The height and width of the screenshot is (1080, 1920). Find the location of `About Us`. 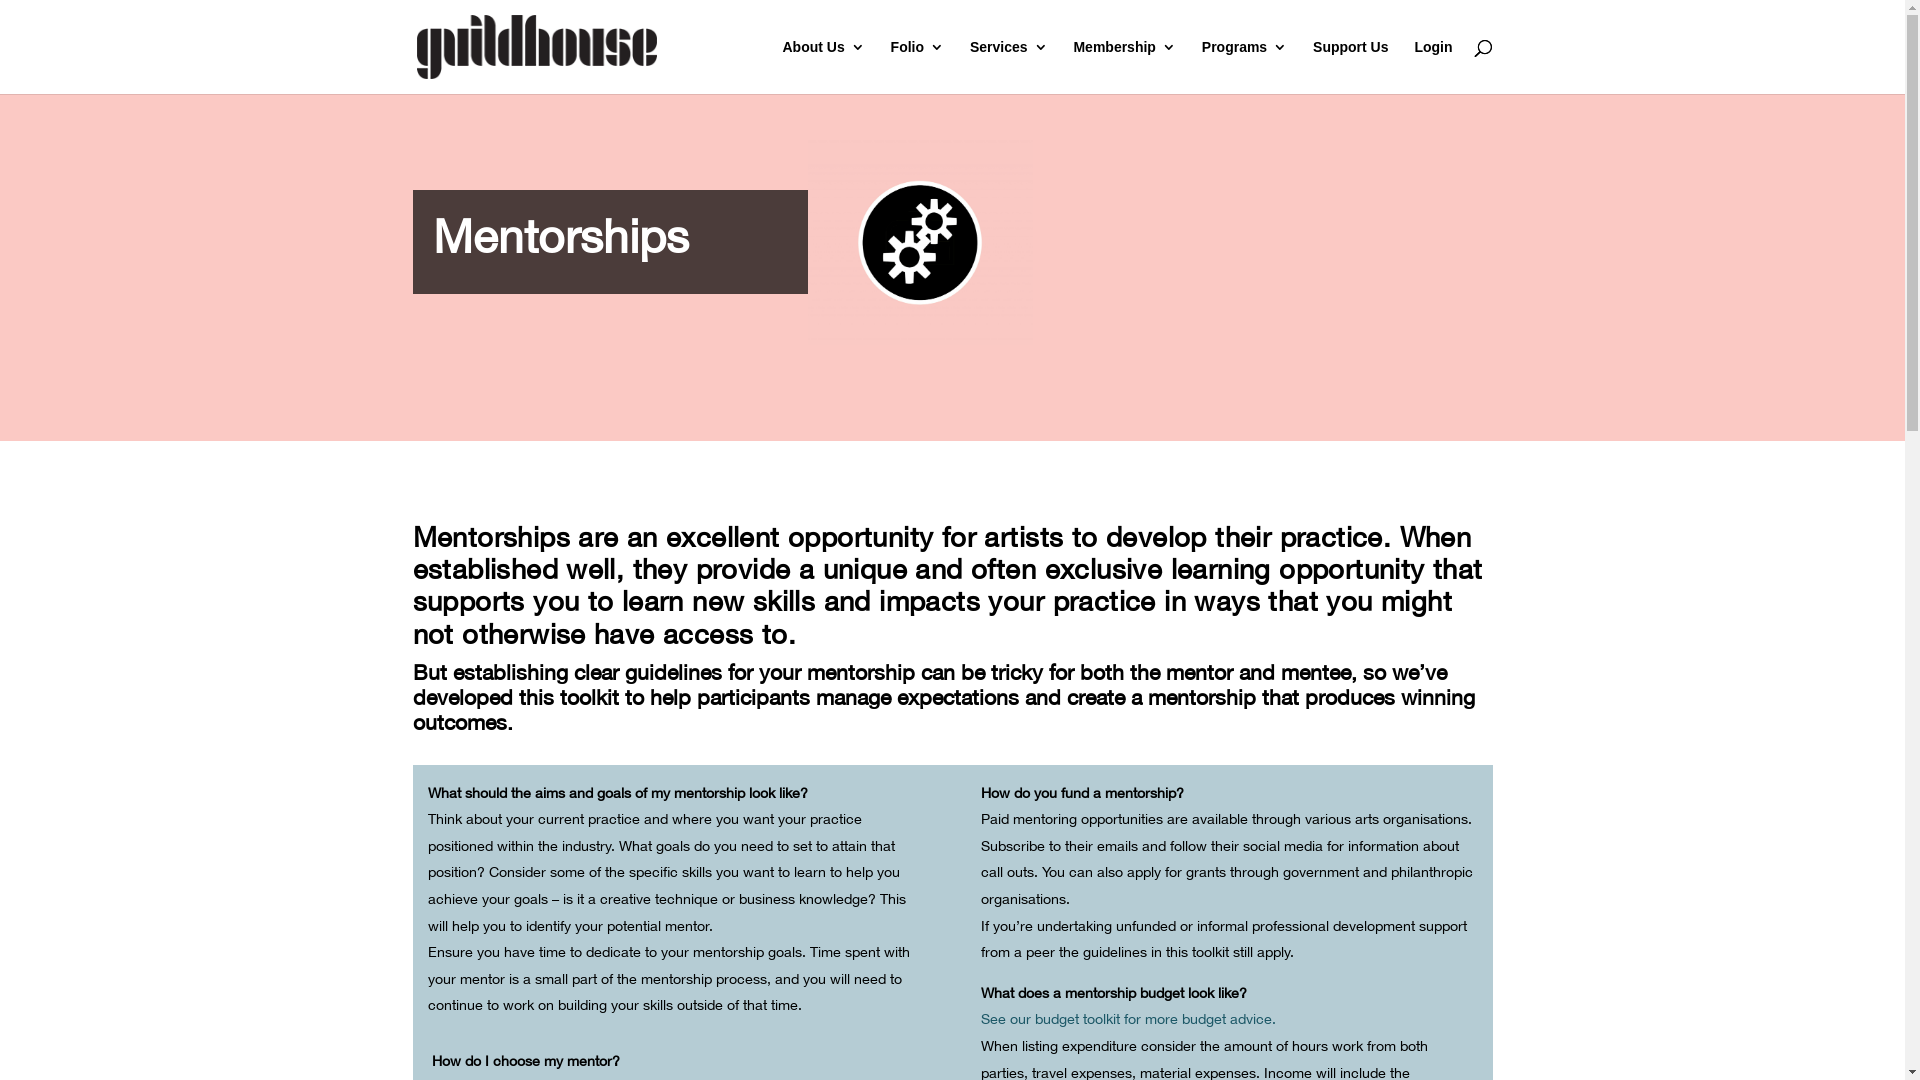

About Us is located at coordinates (823, 67).